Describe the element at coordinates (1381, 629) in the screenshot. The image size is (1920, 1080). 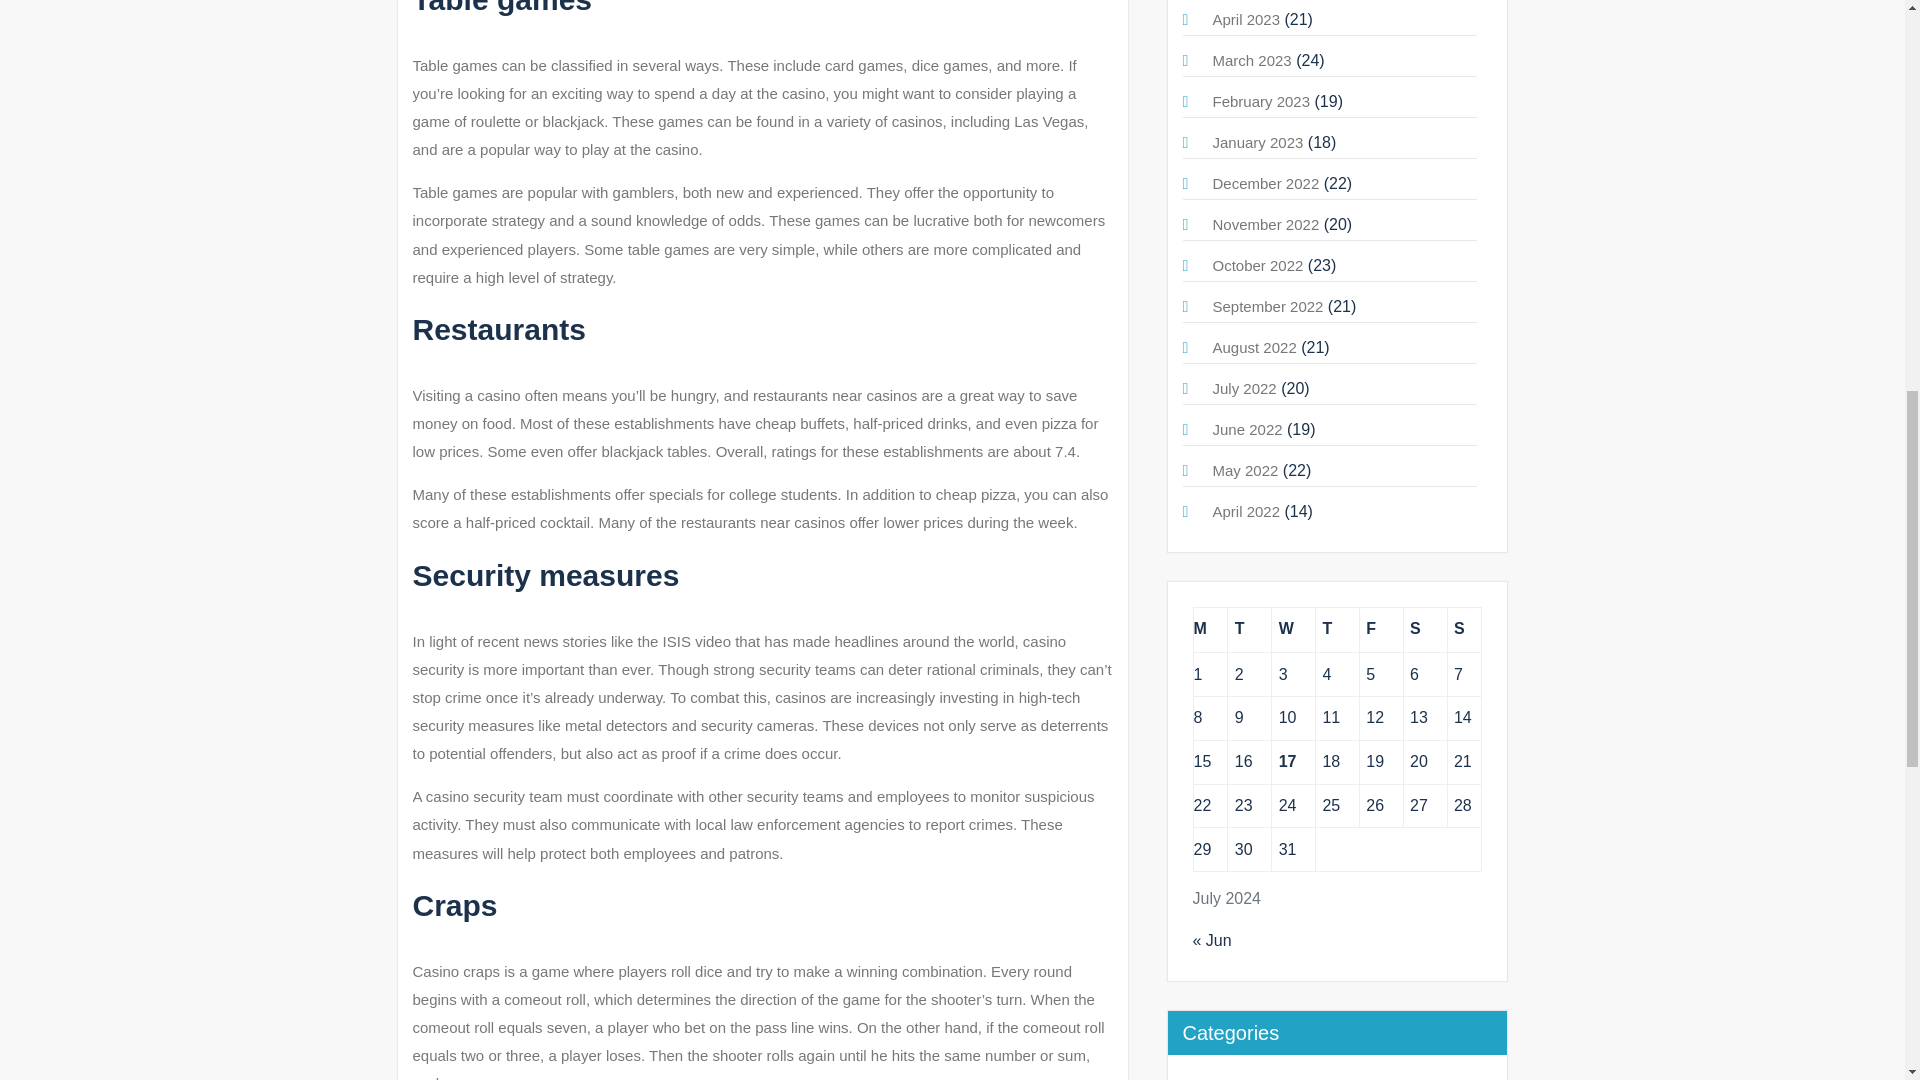
I see `Friday` at that location.